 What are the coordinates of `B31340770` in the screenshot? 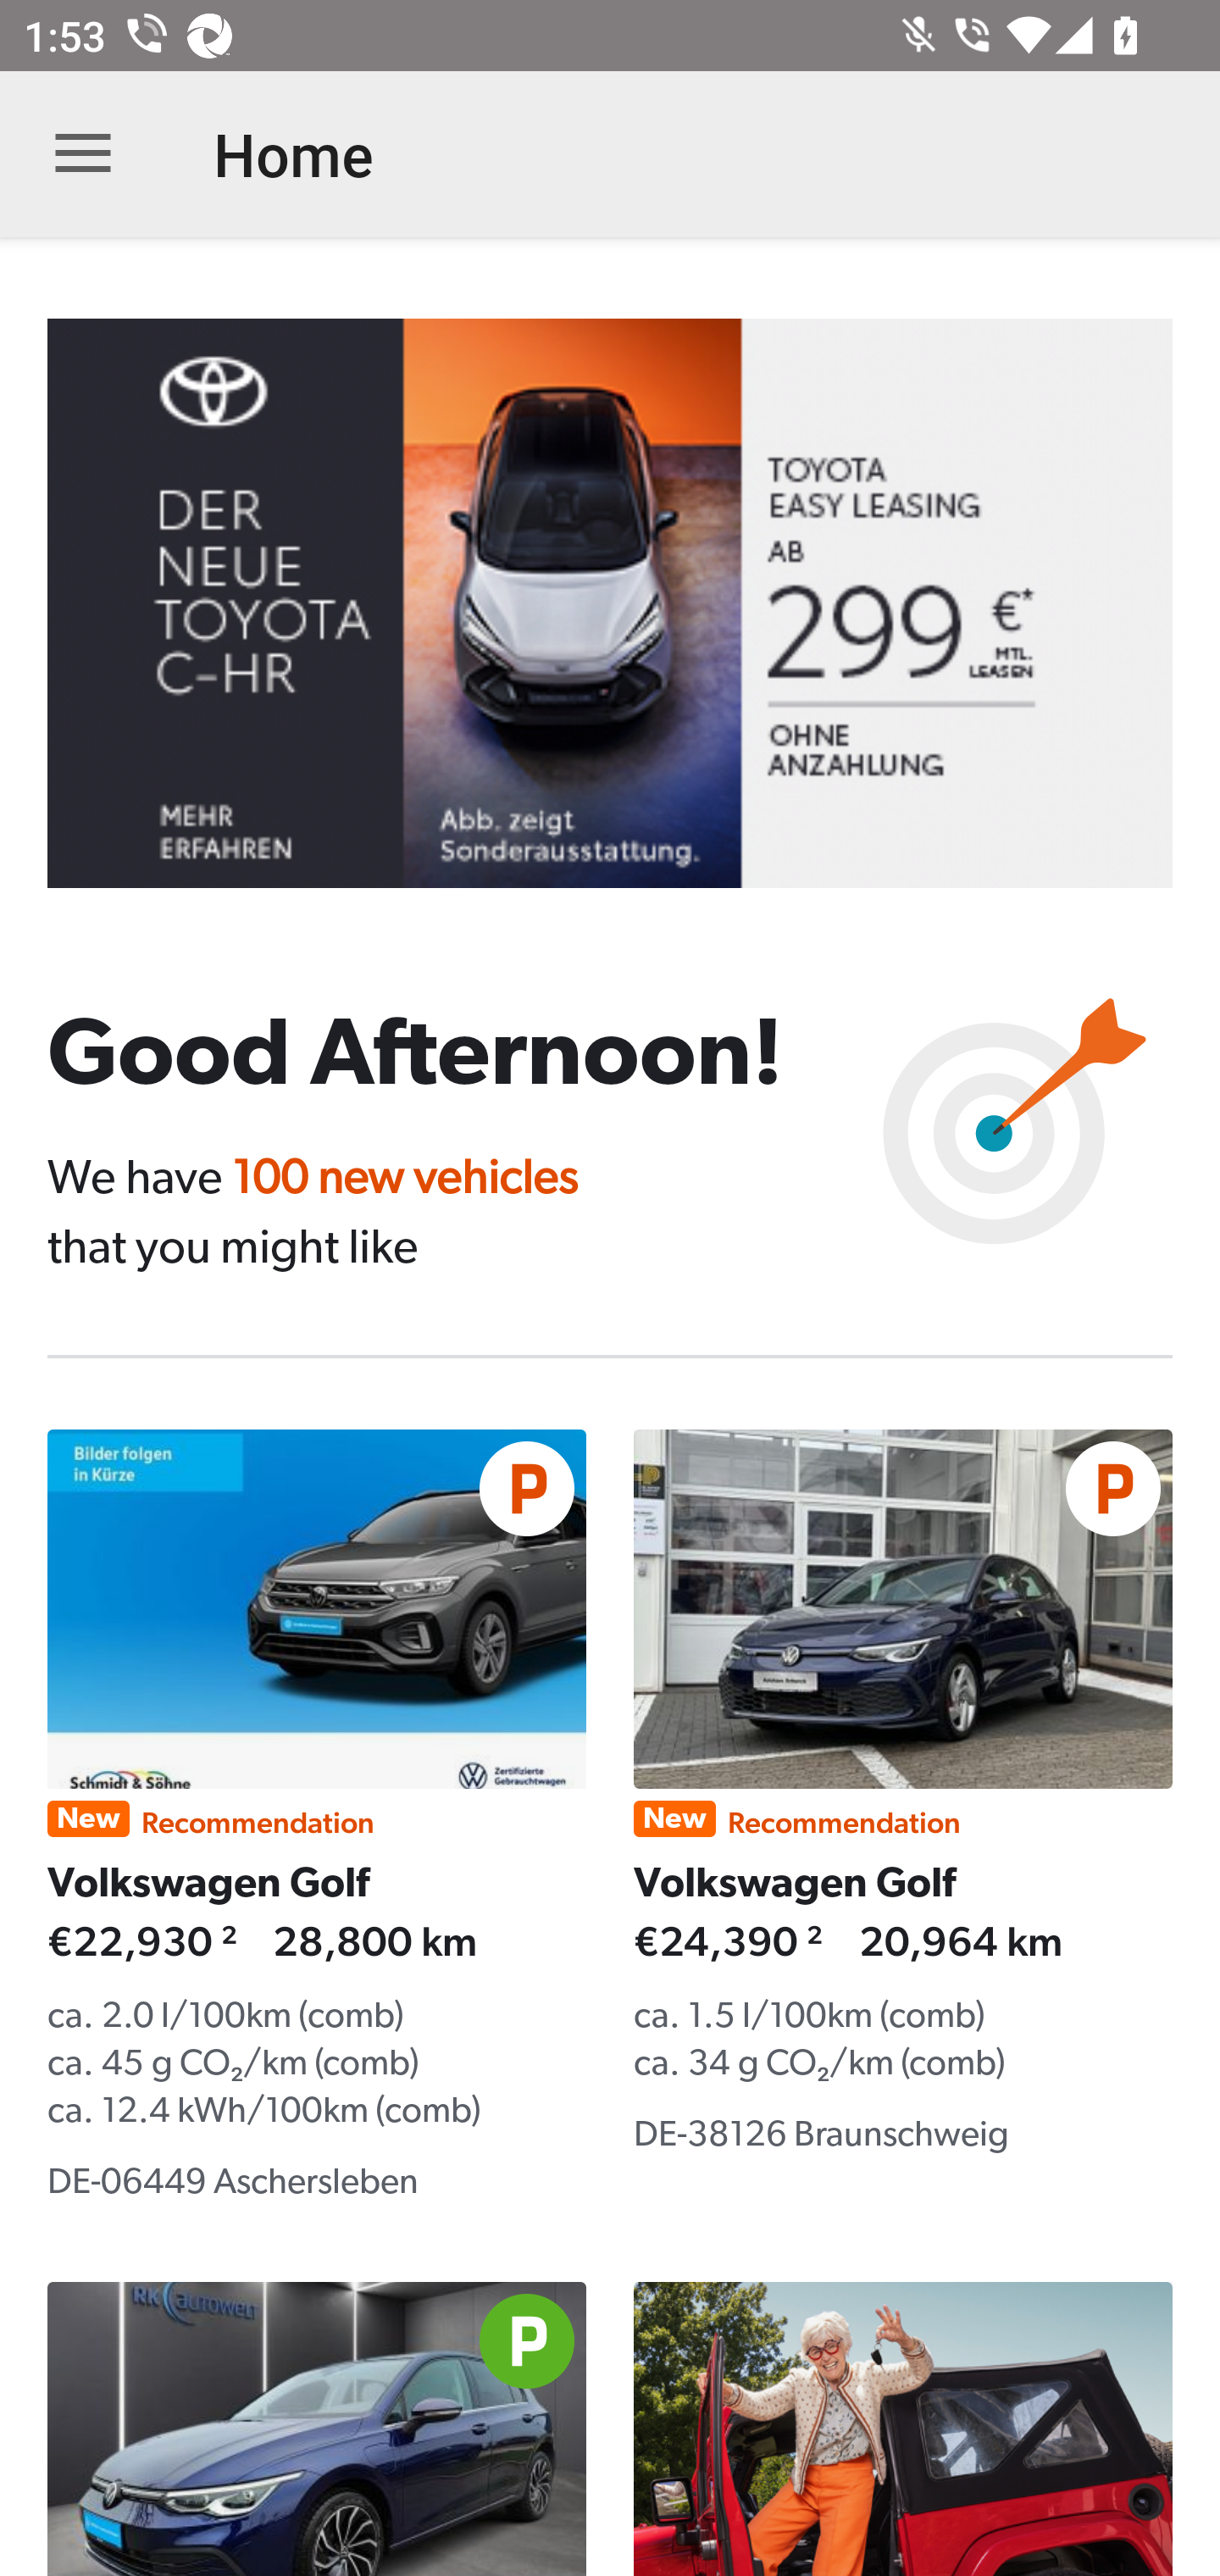 It's located at (634, 603).